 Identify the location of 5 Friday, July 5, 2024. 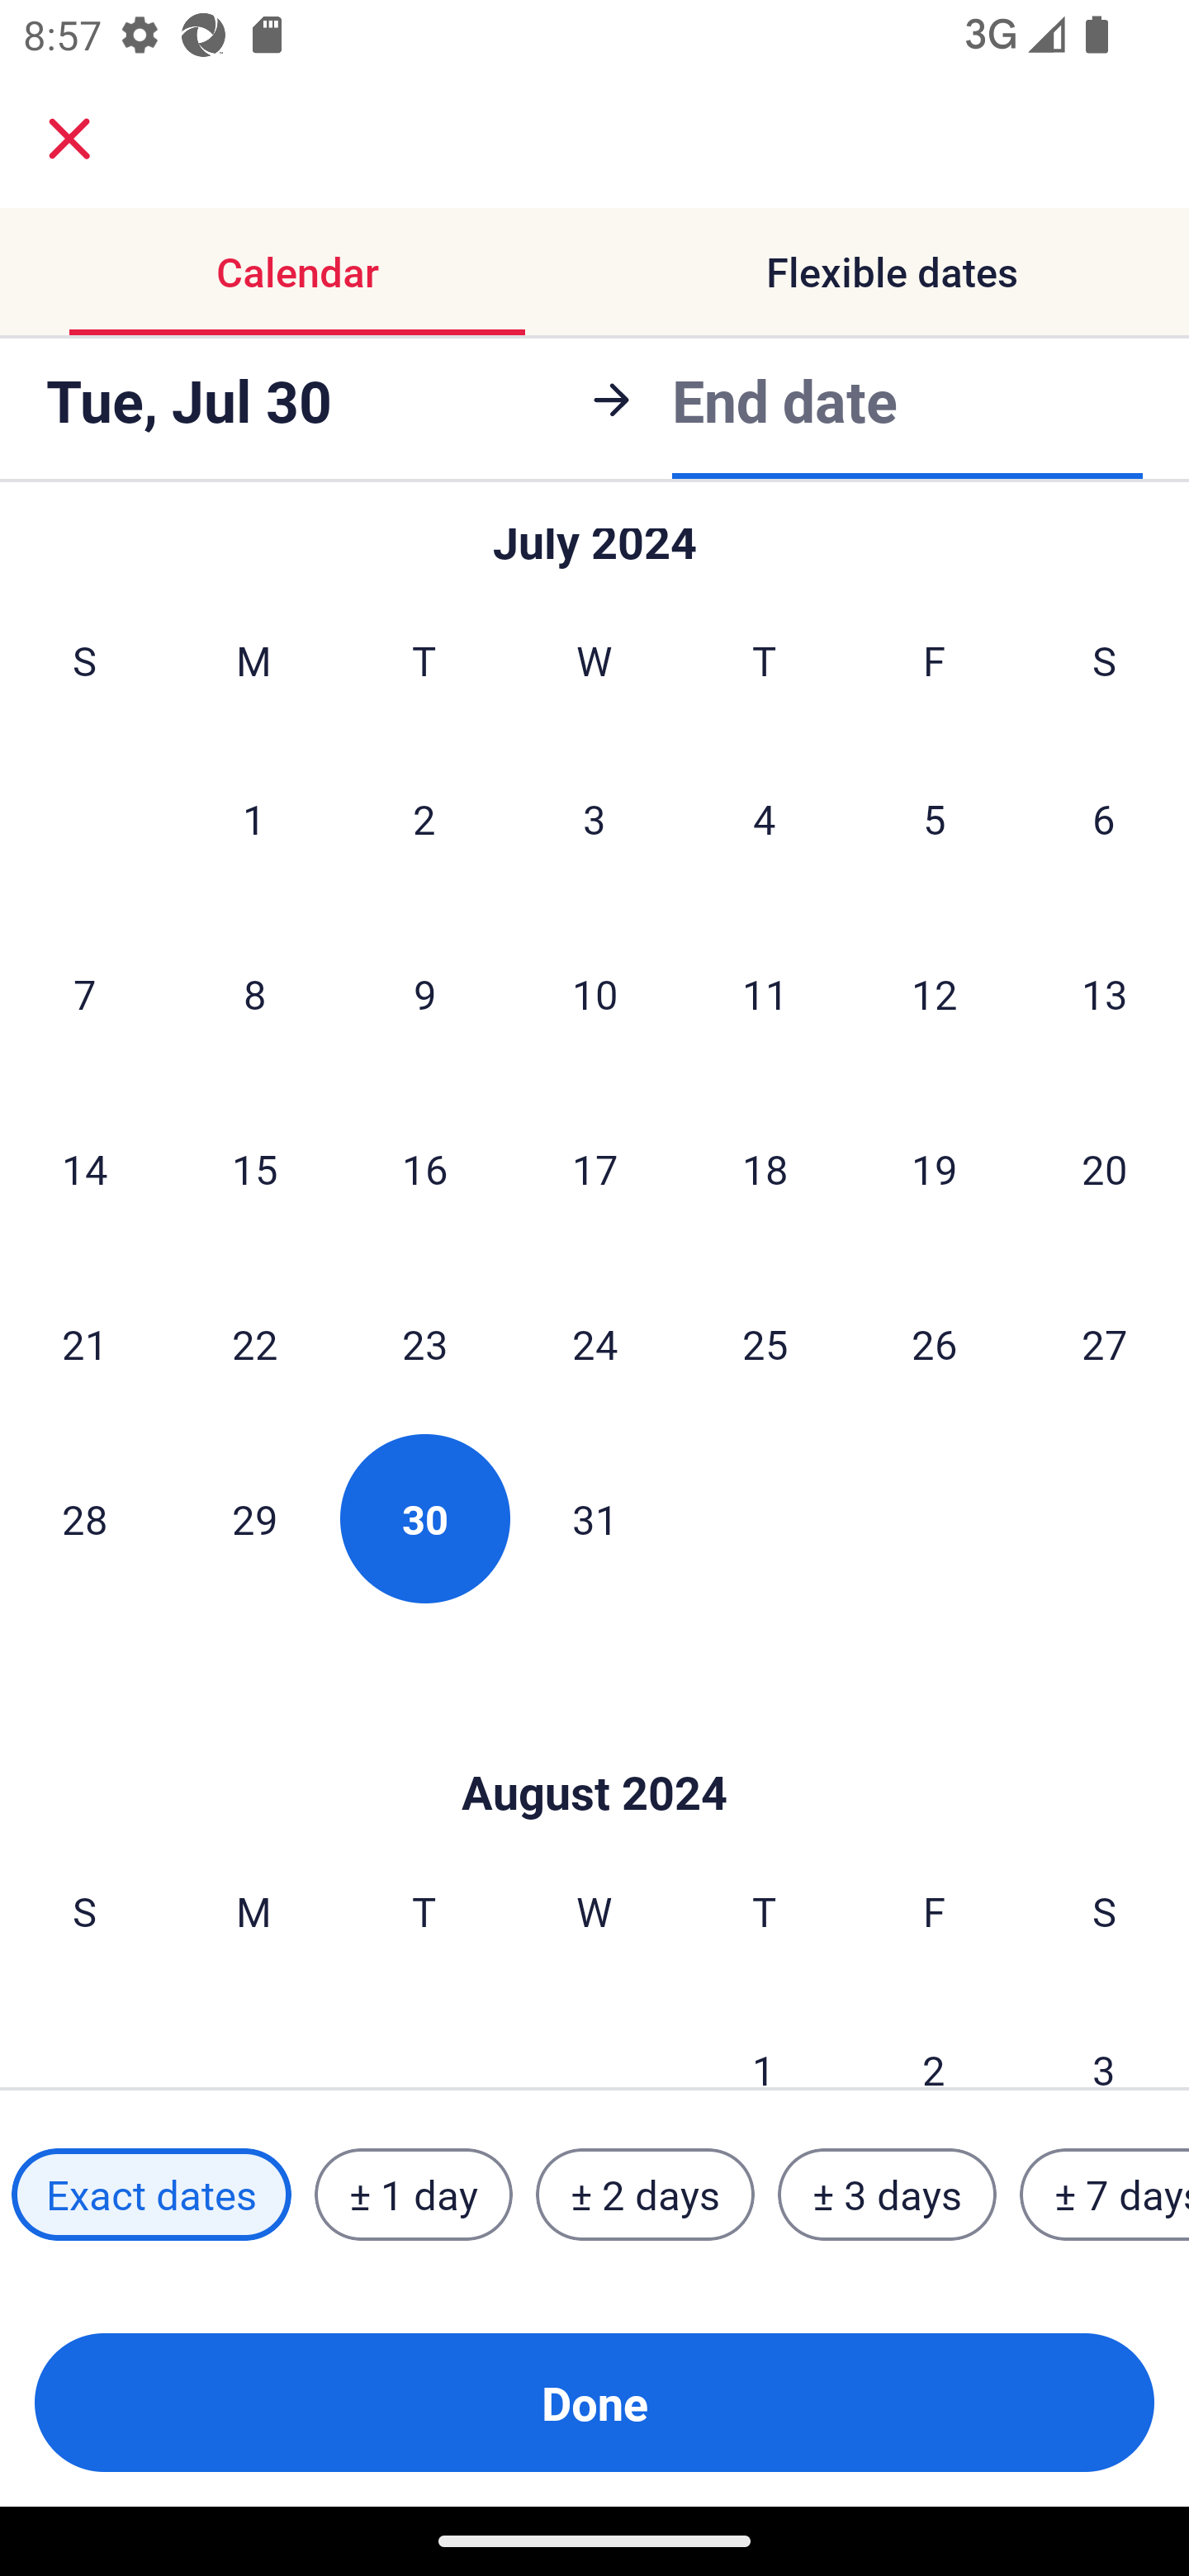
(935, 819).